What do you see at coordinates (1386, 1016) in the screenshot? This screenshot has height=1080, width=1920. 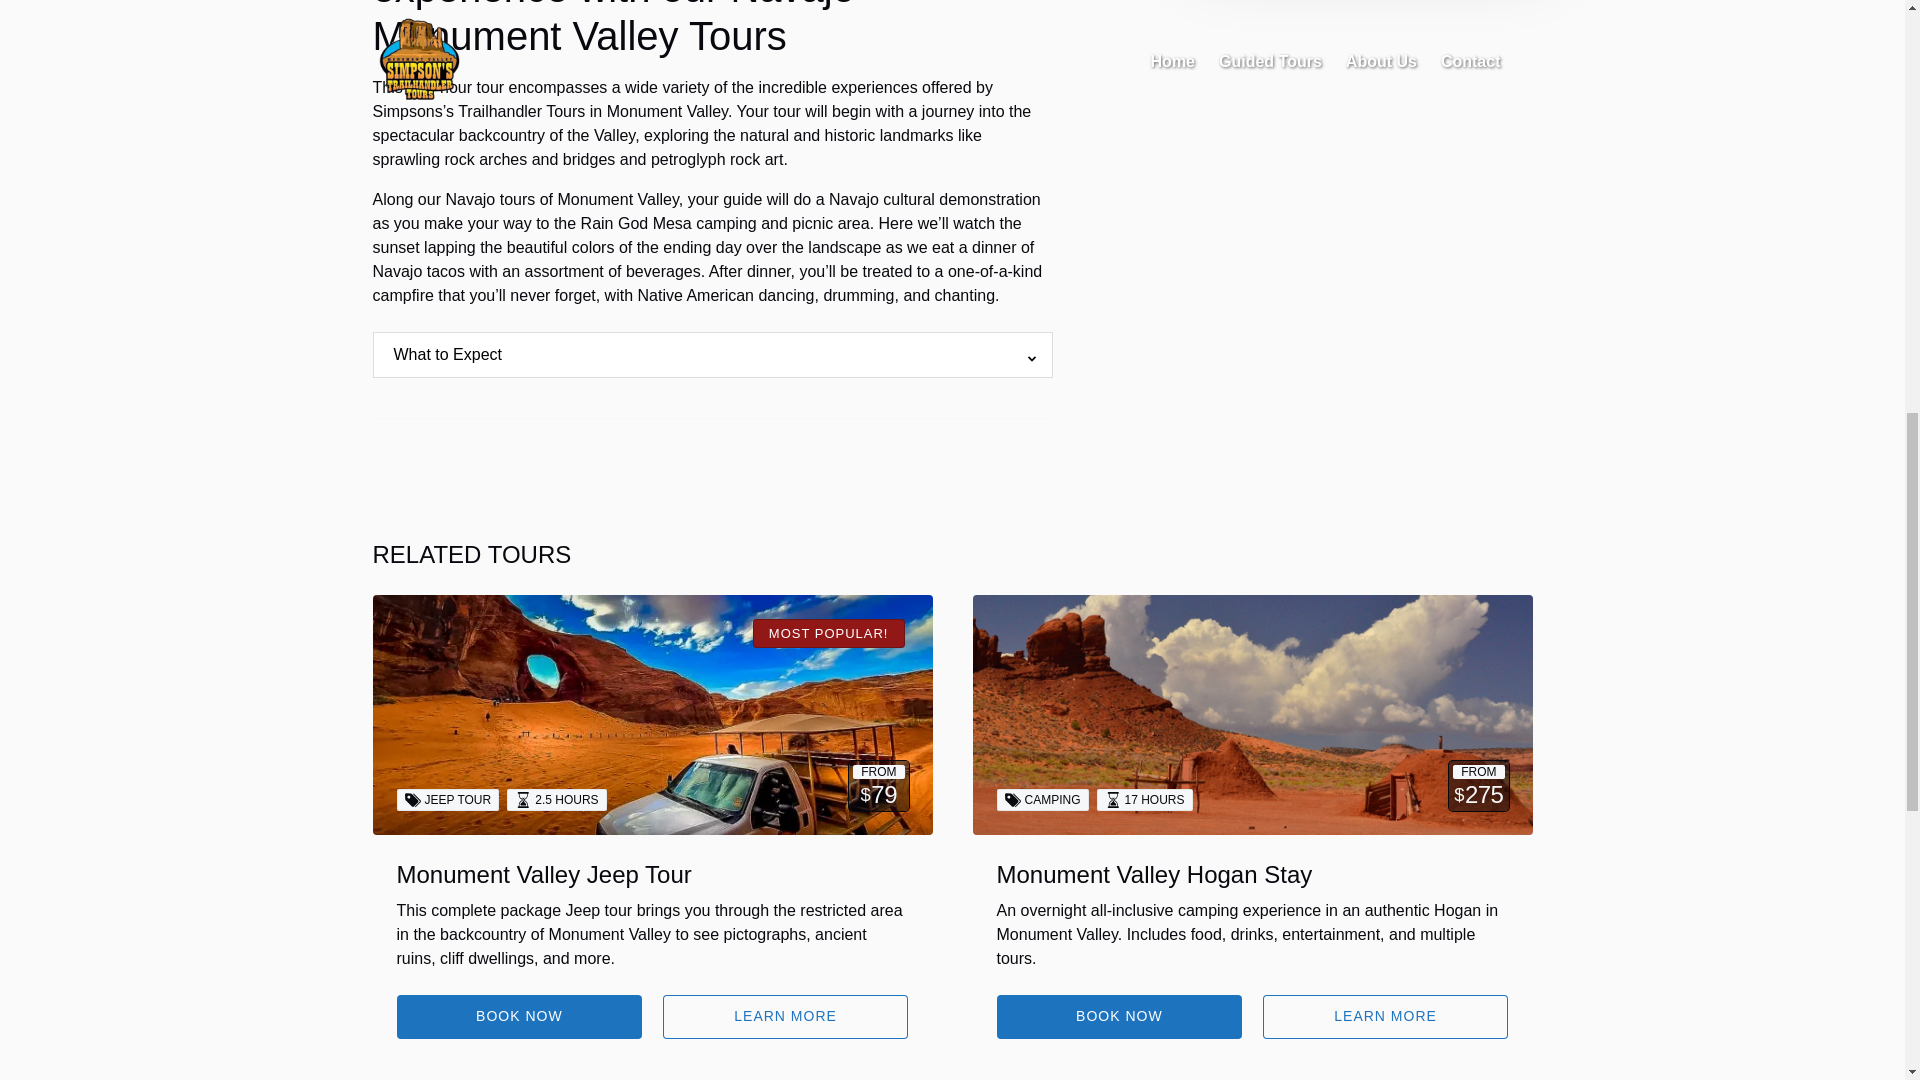 I see `LEARN MORE` at bounding box center [1386, 1016].